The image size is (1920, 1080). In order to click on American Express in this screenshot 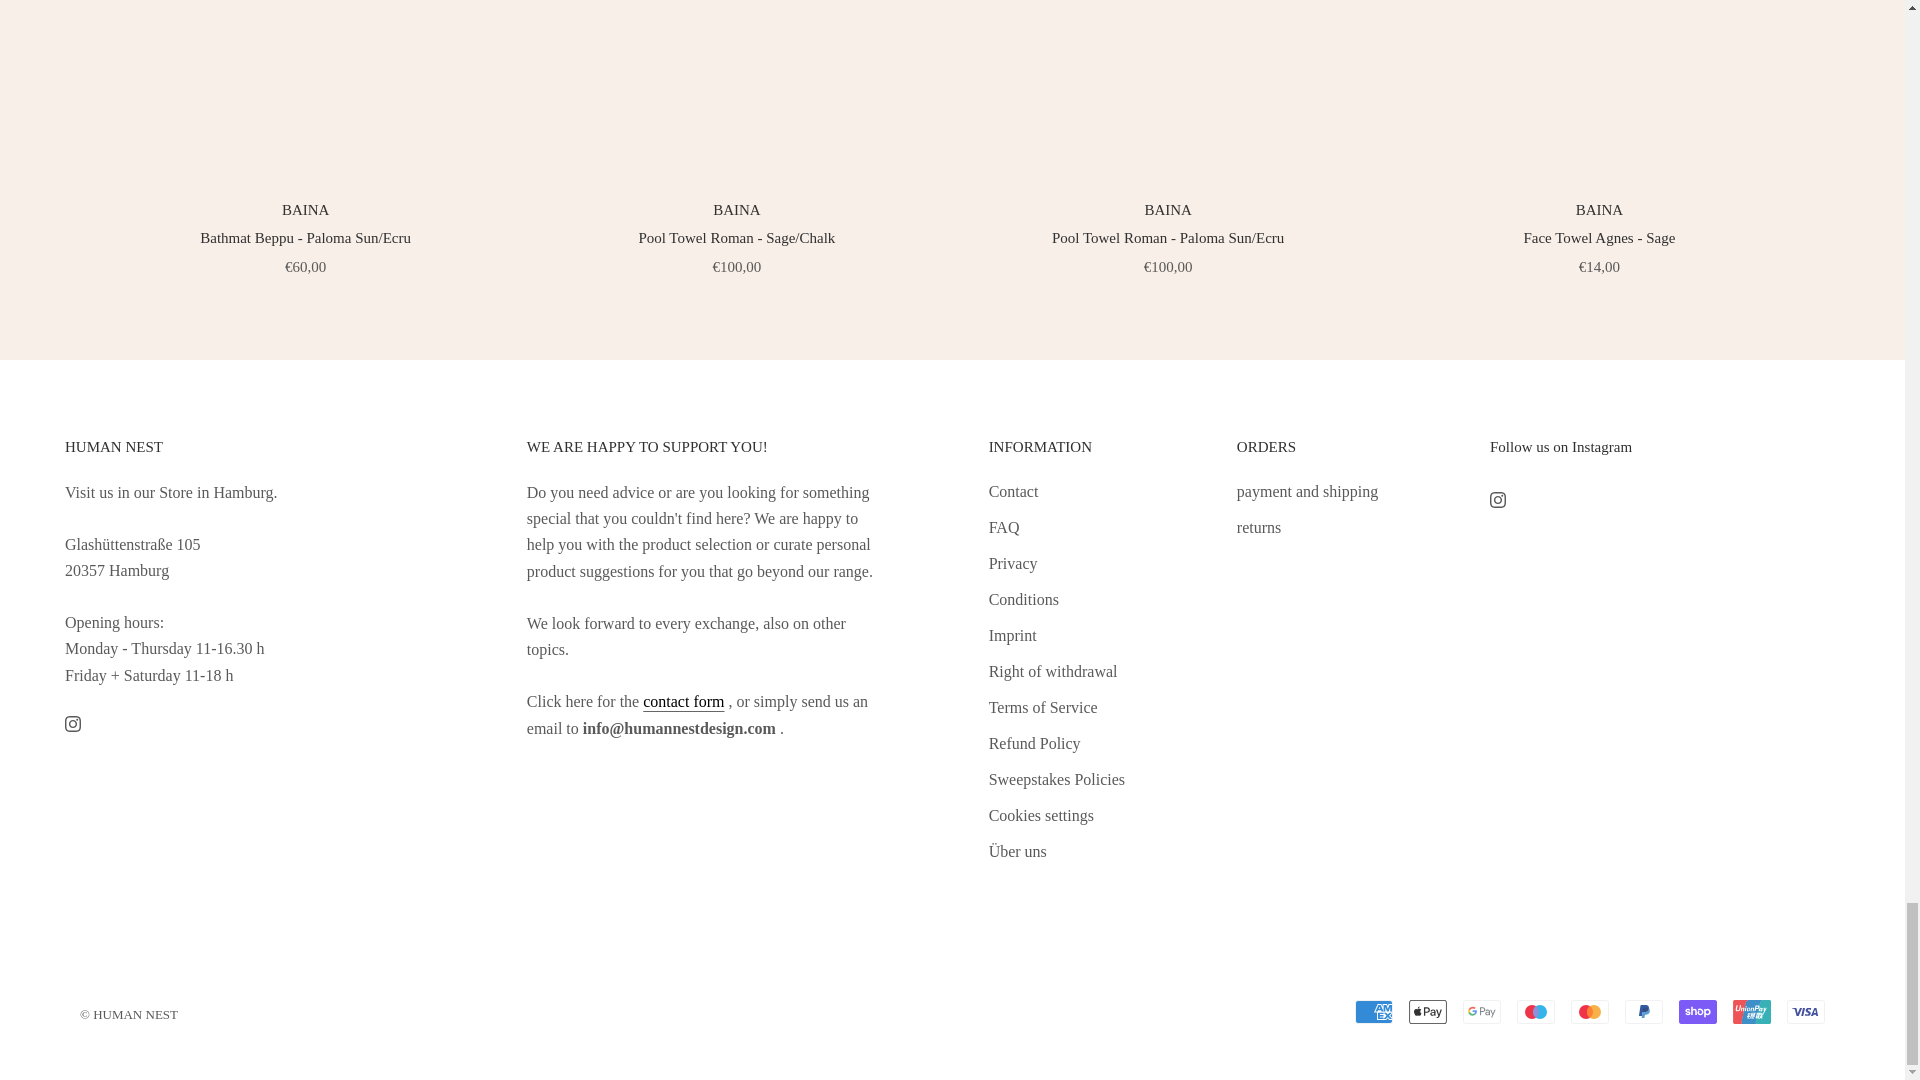, I will do `click(1374, 1012)`.